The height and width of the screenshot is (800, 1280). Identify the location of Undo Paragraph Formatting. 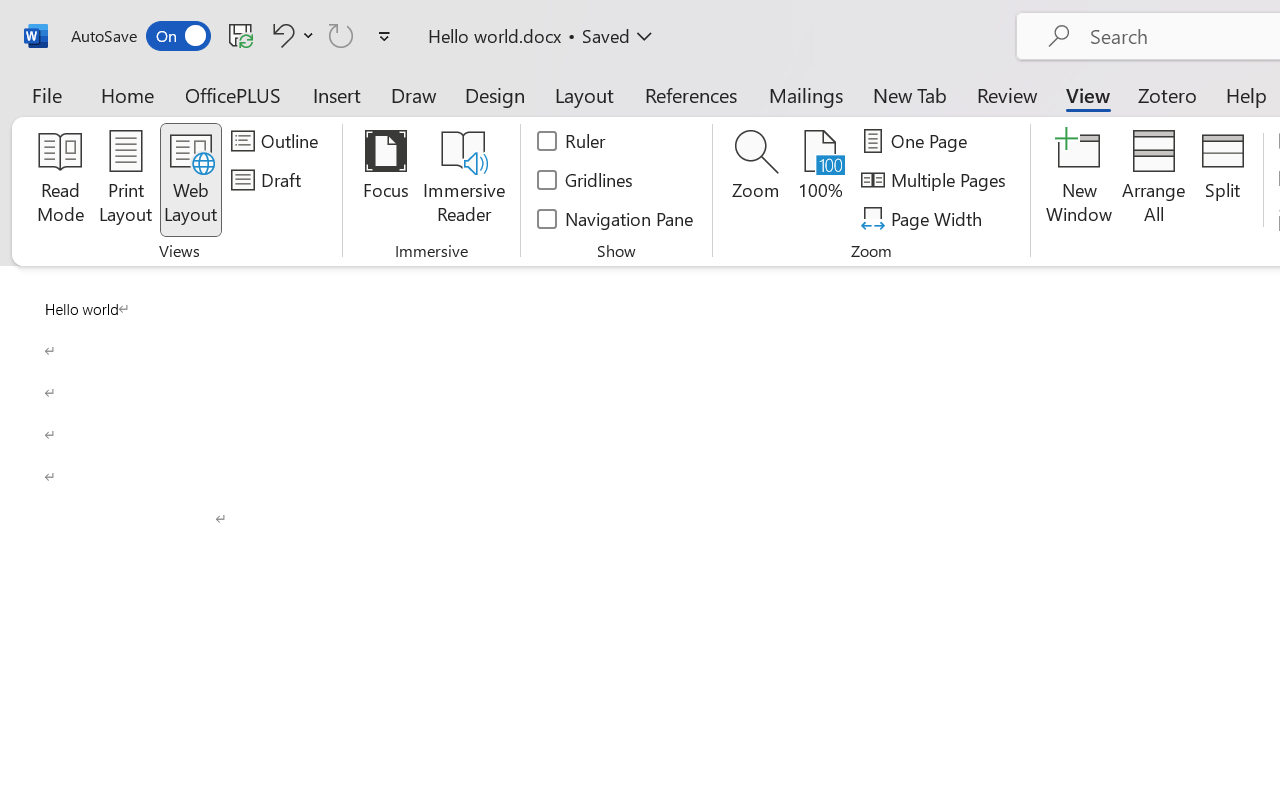
(290, 35).